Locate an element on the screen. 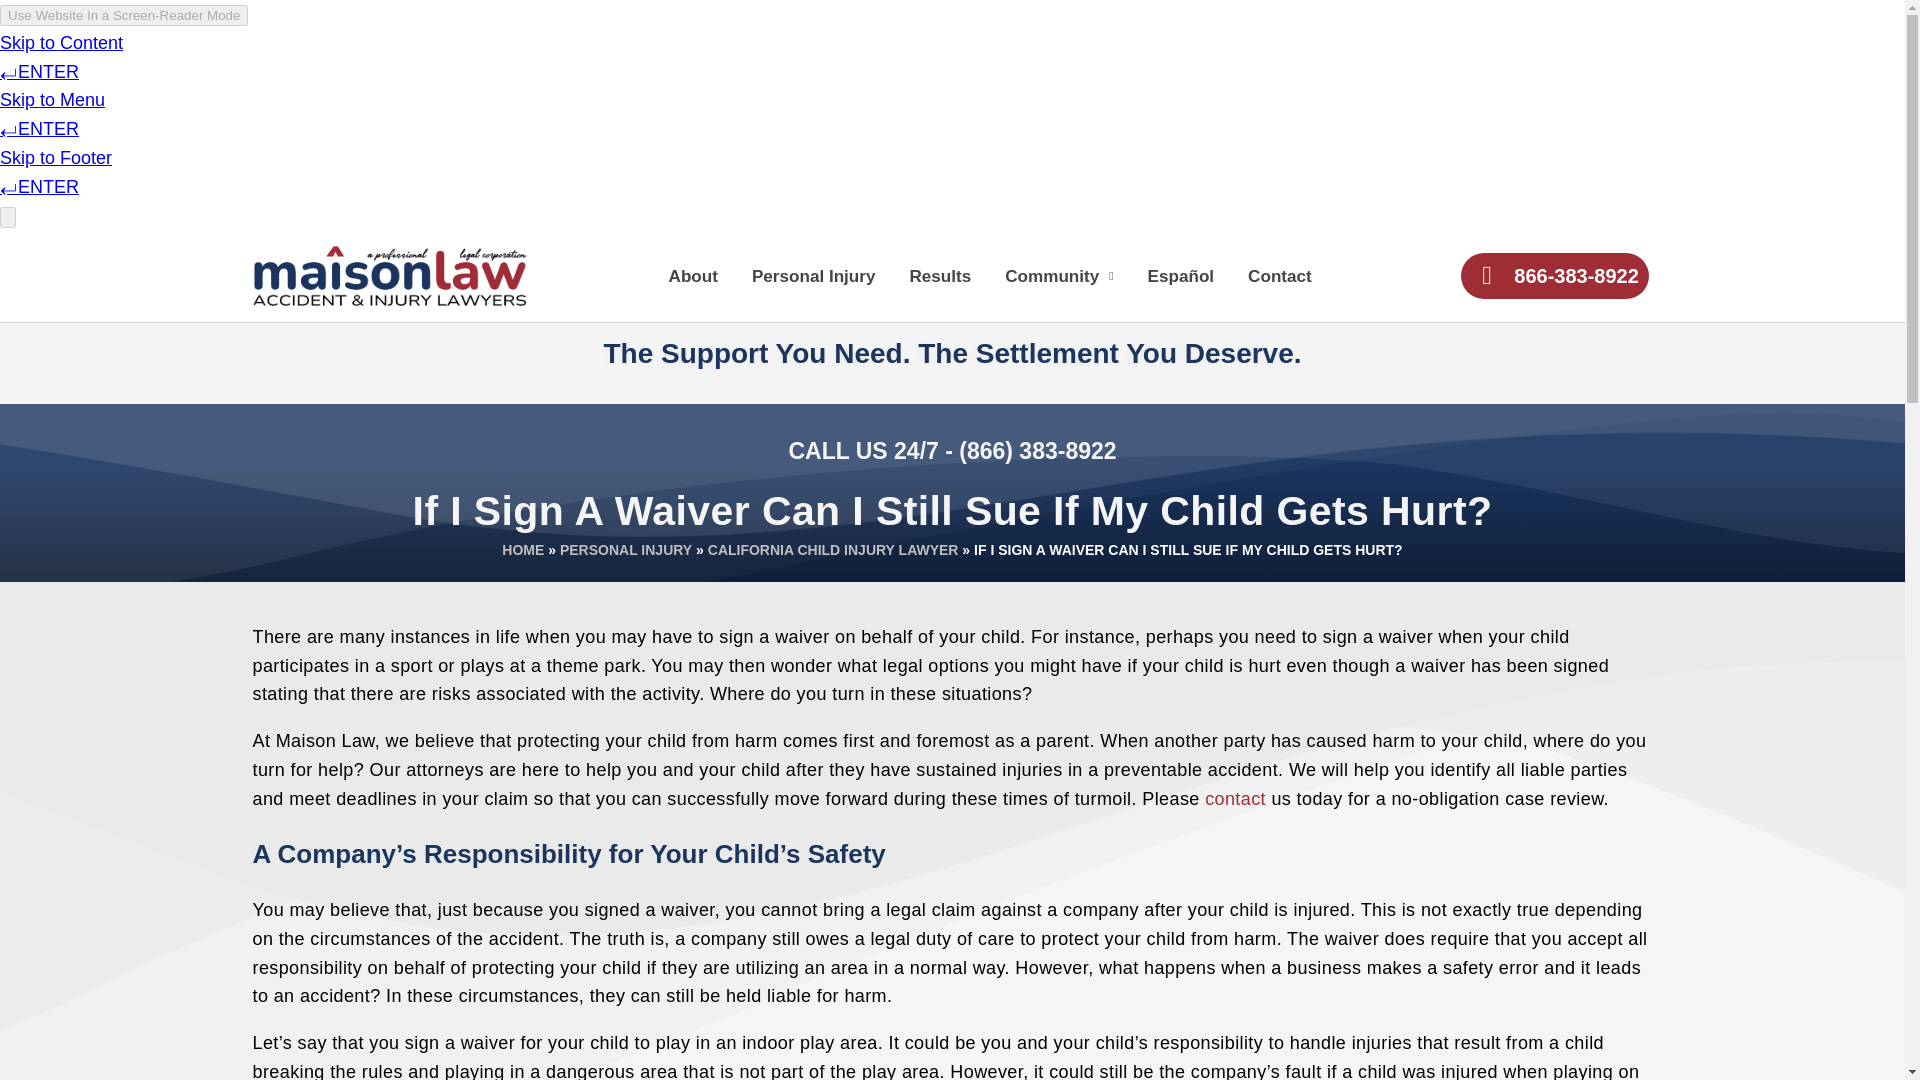  866-383-8922 is located at coordinates (1554, 276).